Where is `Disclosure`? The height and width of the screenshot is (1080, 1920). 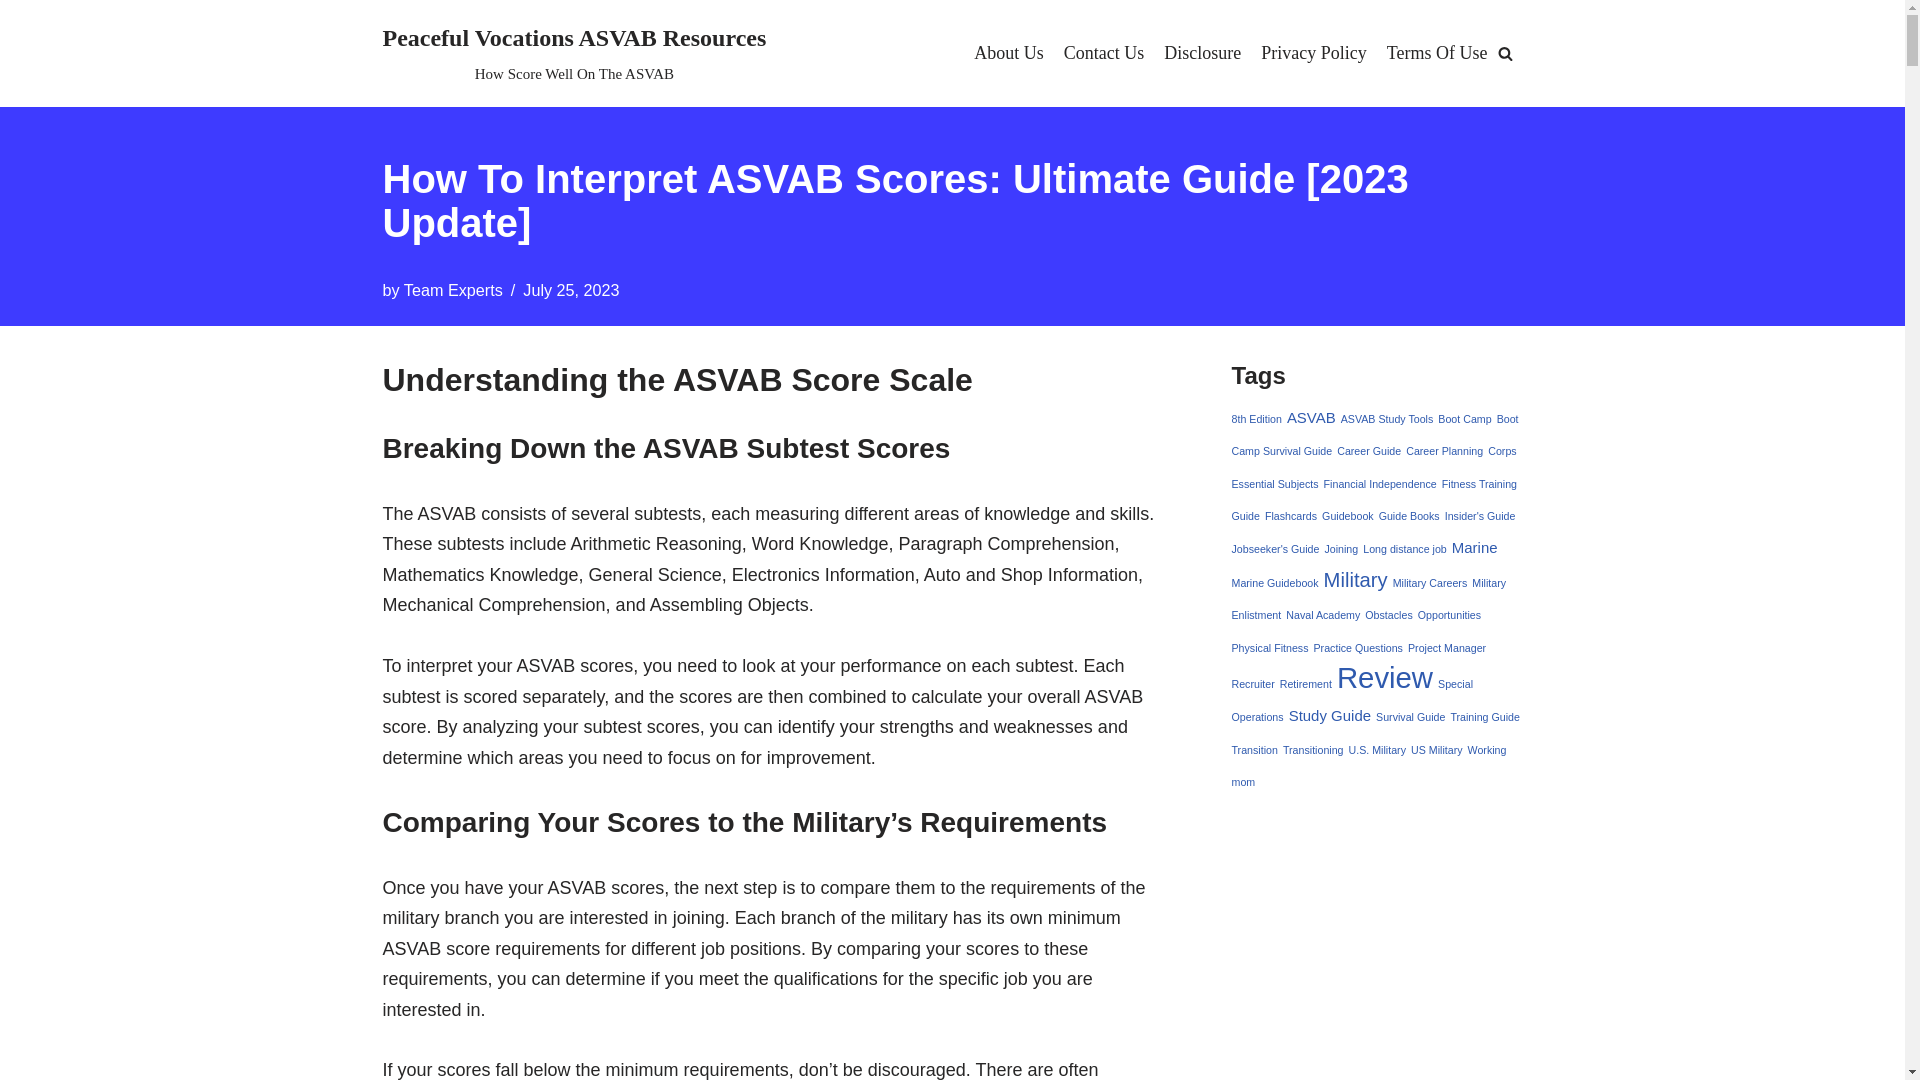
Disclosure is located at coordinates (1202, 53).